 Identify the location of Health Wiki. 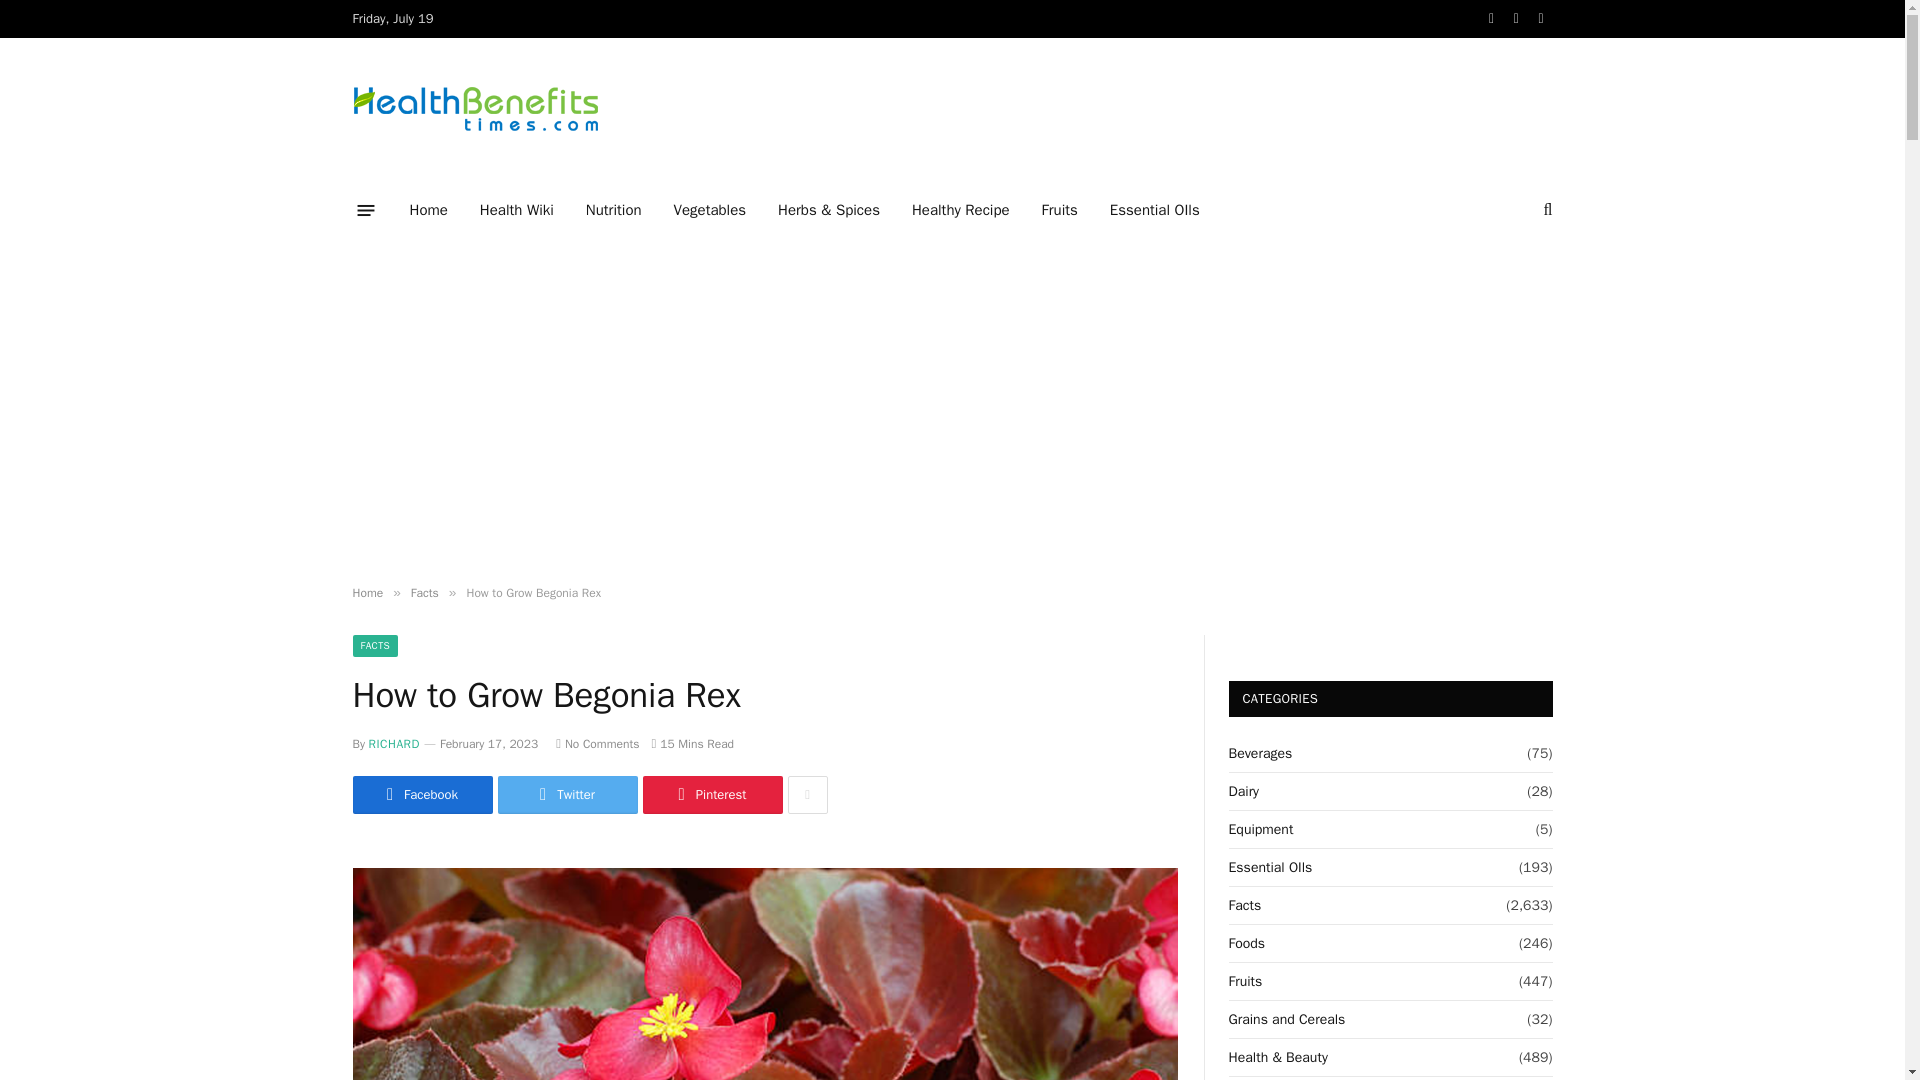
(517, 210).